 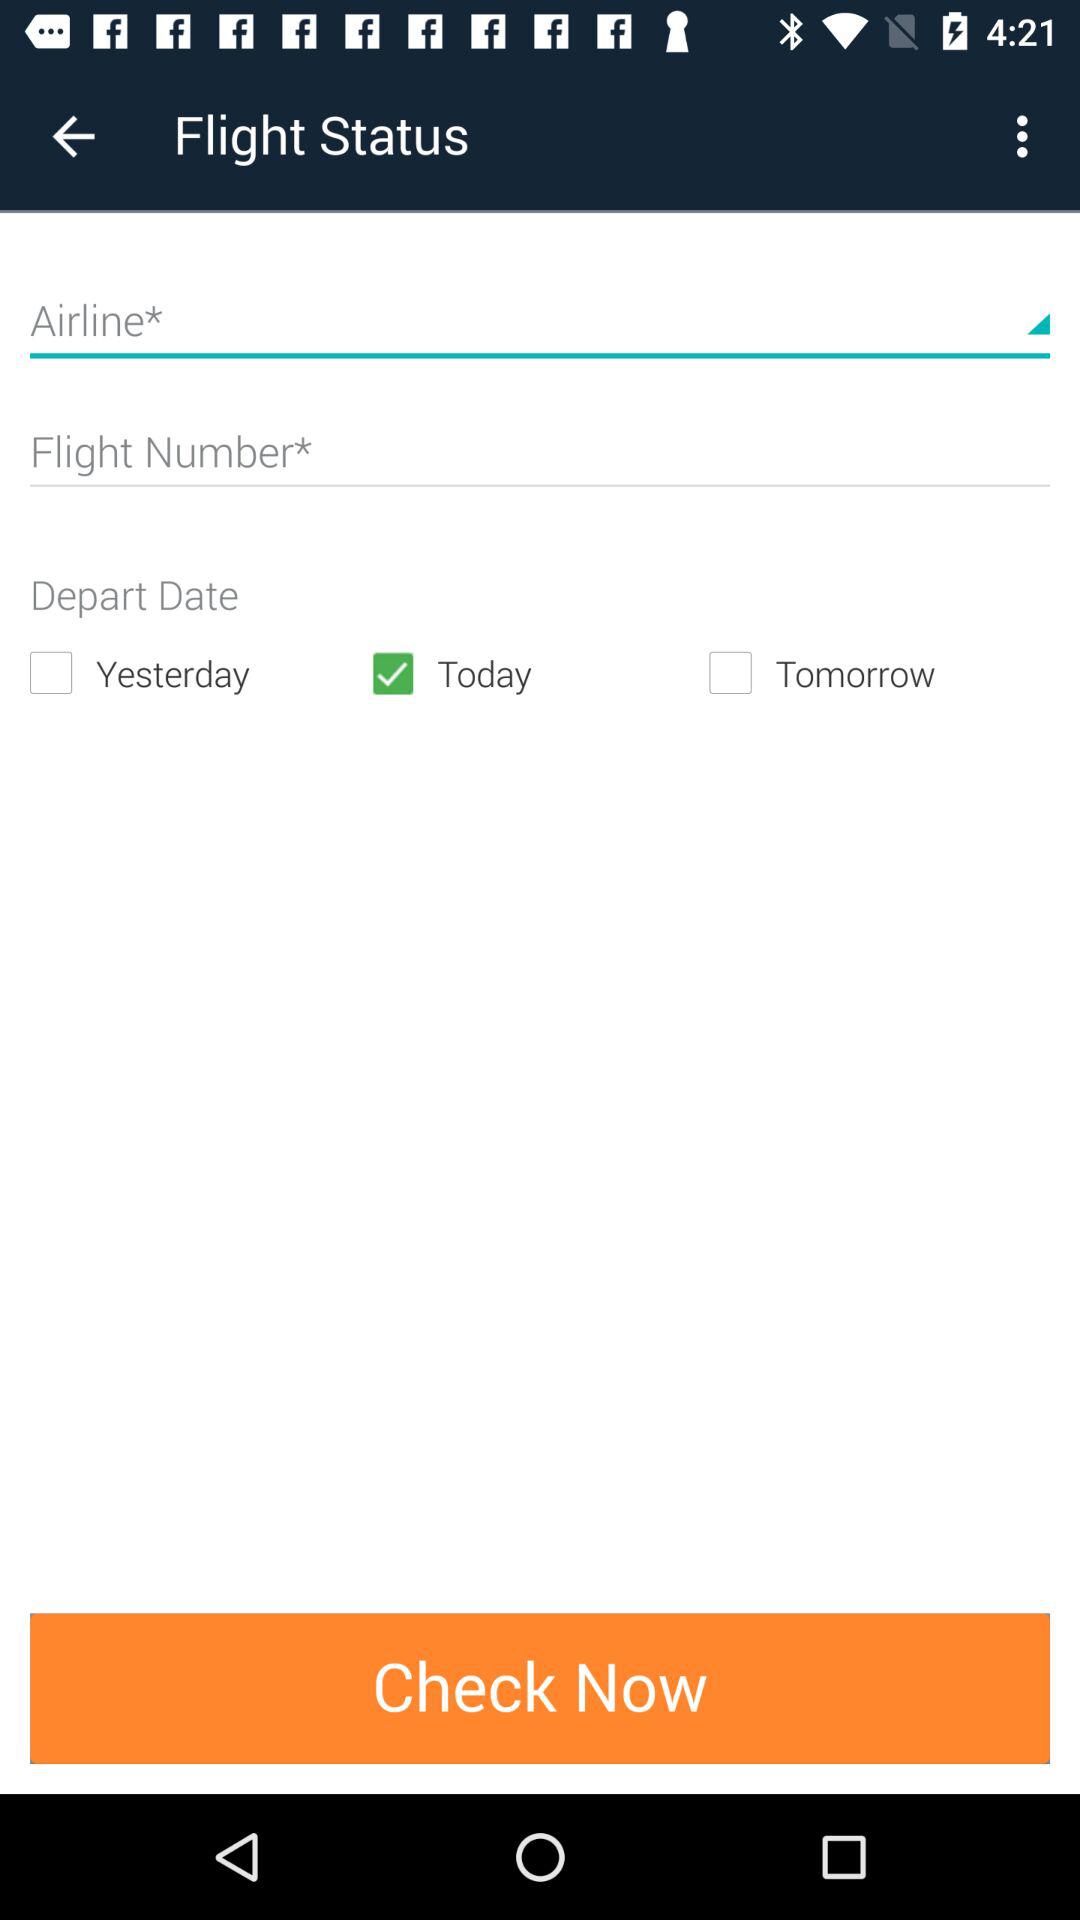 What do you see at coordinates (200, 672) in the screenshot?
I see `open the icon on the left` at bounding box center [200, 672].